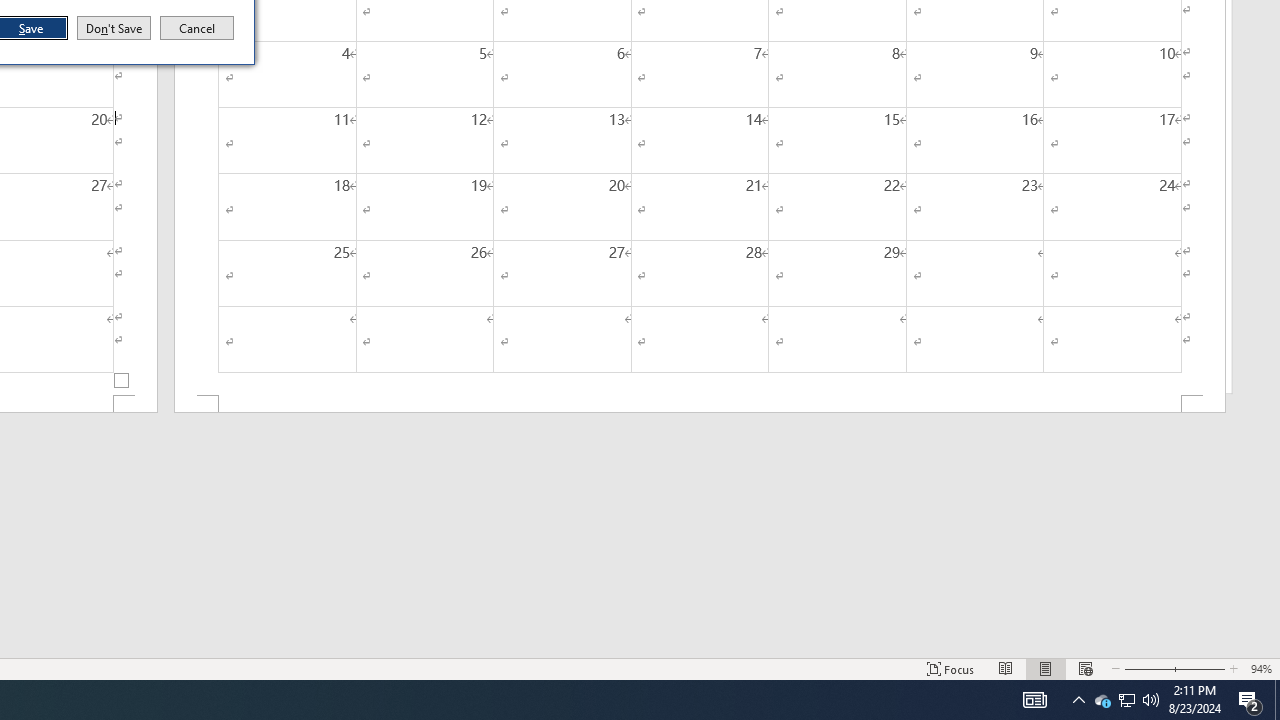  Describe the element at coordinates (1277, 700) in the screenshot. I see `Show desktop` at that location.